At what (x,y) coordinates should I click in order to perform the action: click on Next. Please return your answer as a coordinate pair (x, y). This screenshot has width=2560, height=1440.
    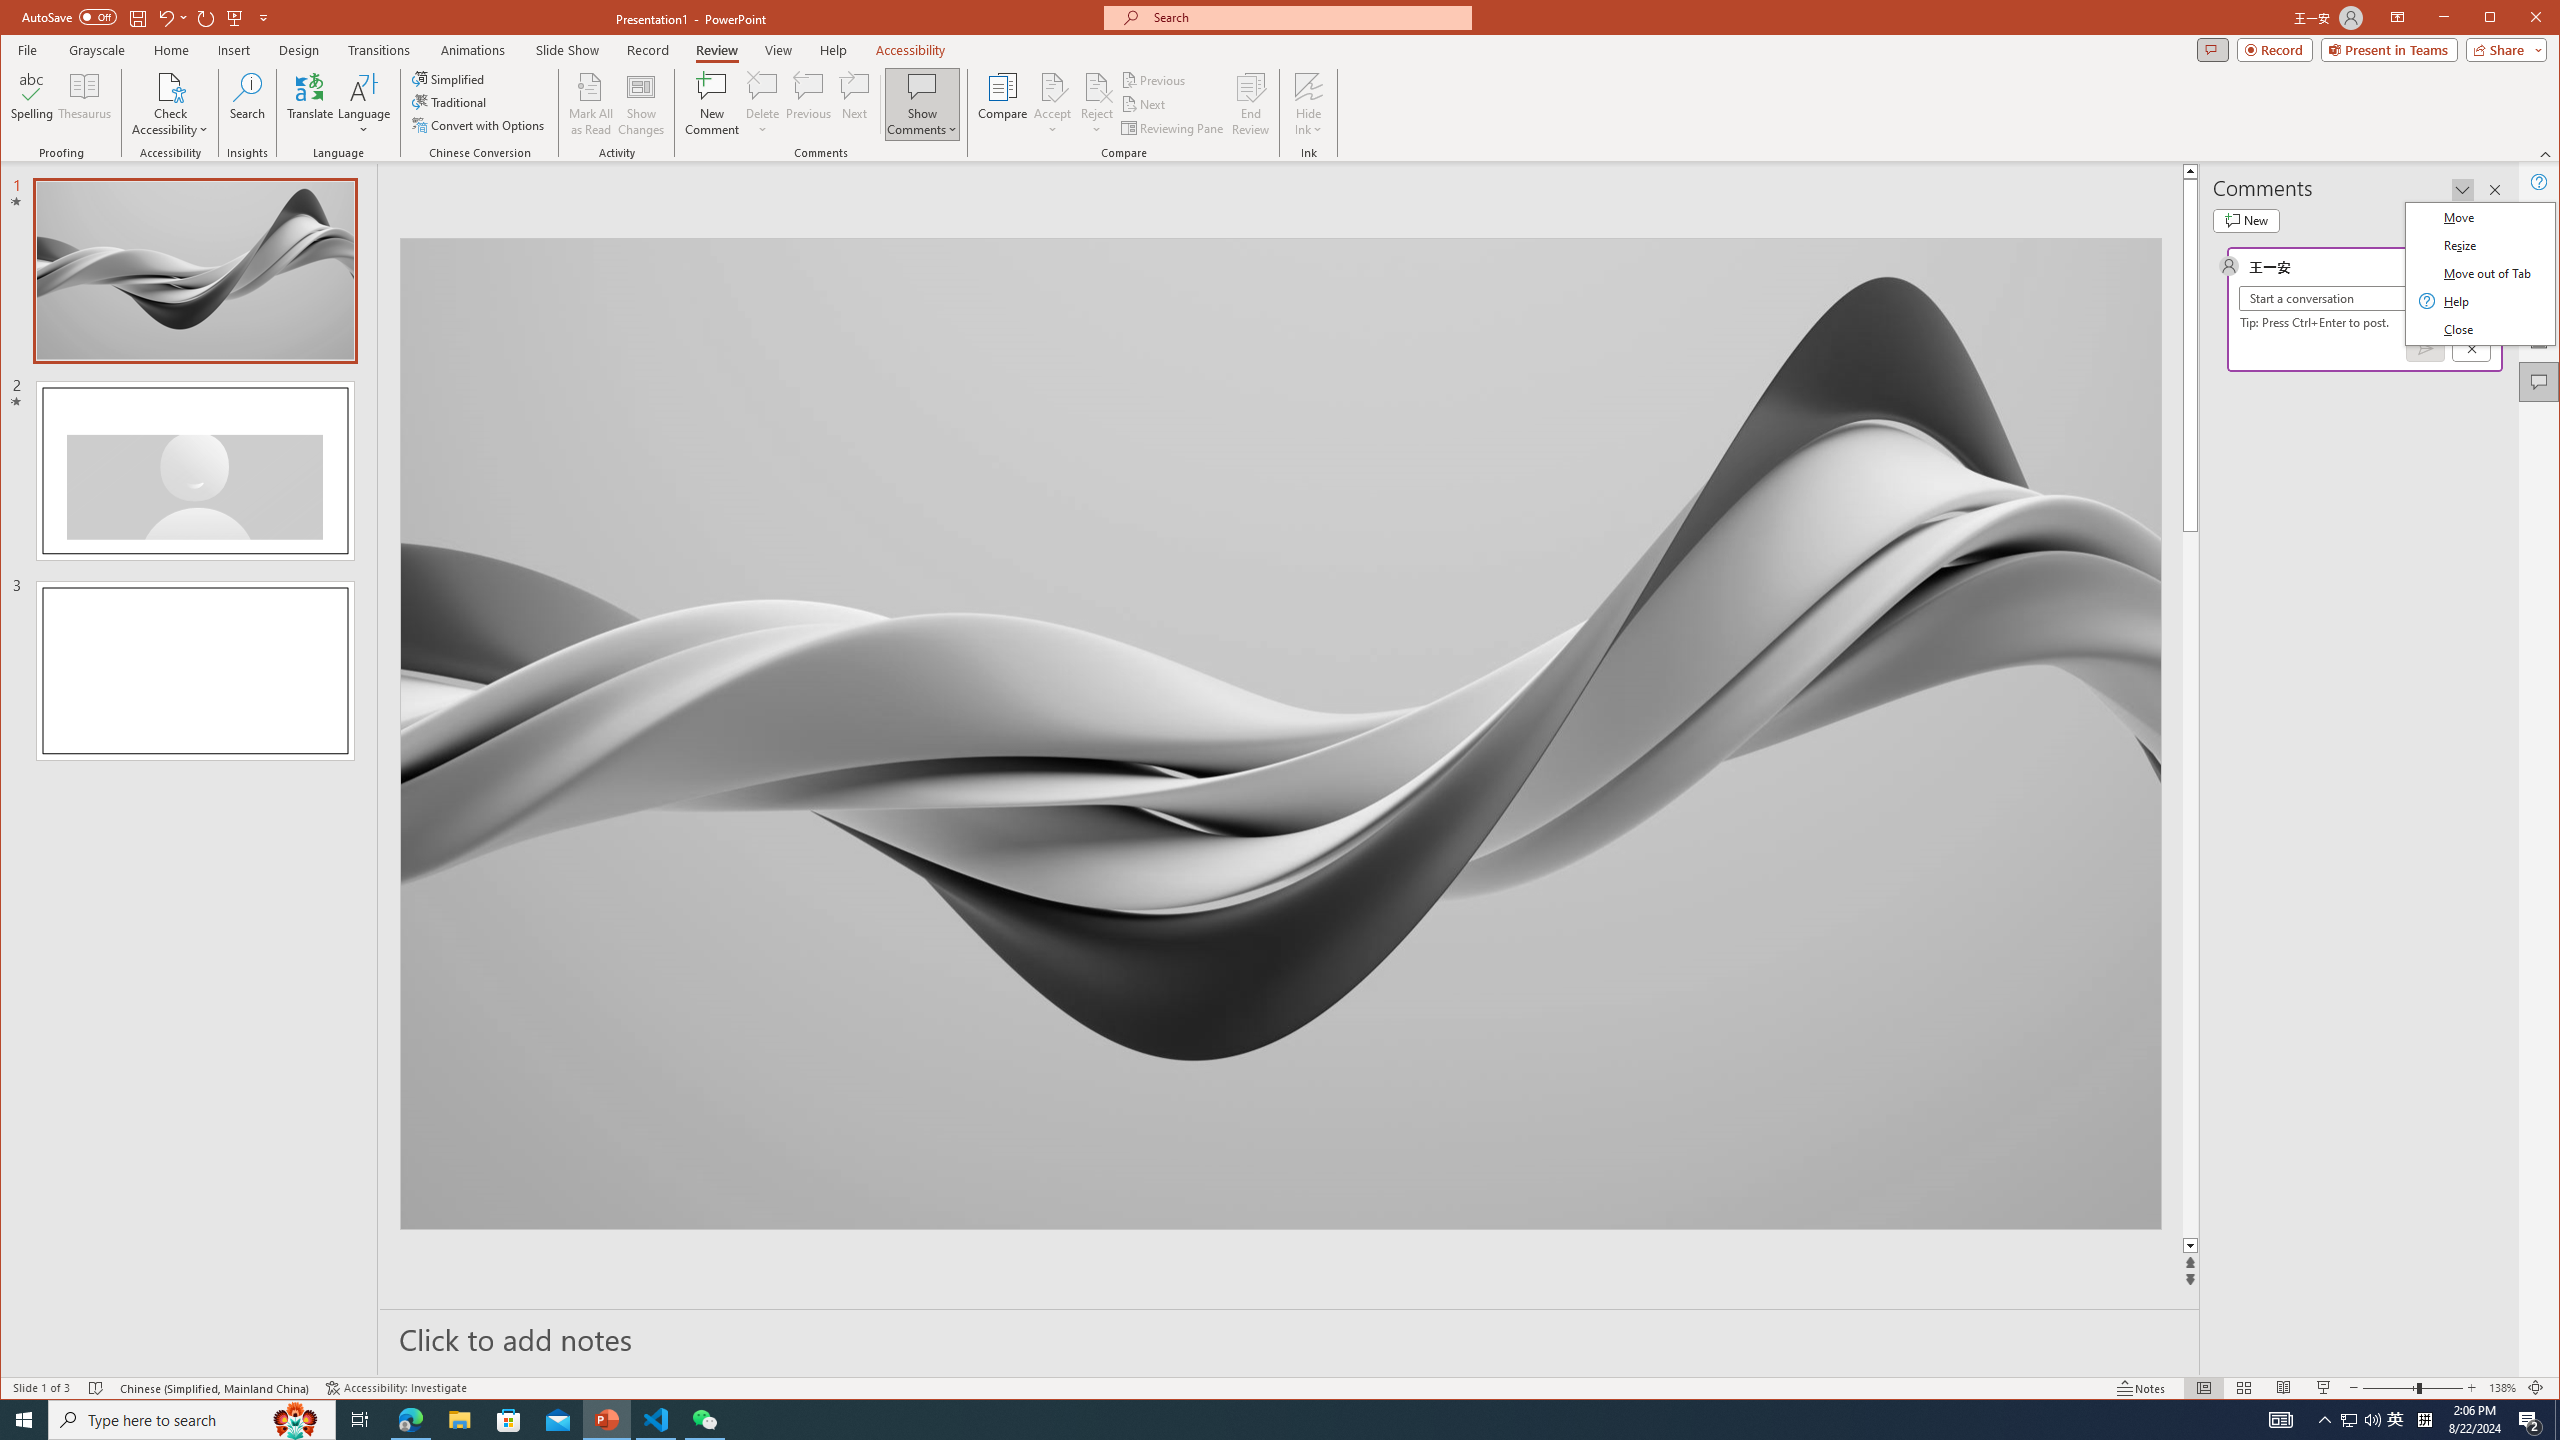
    Looking at the image, I should click on (2396, 1420).